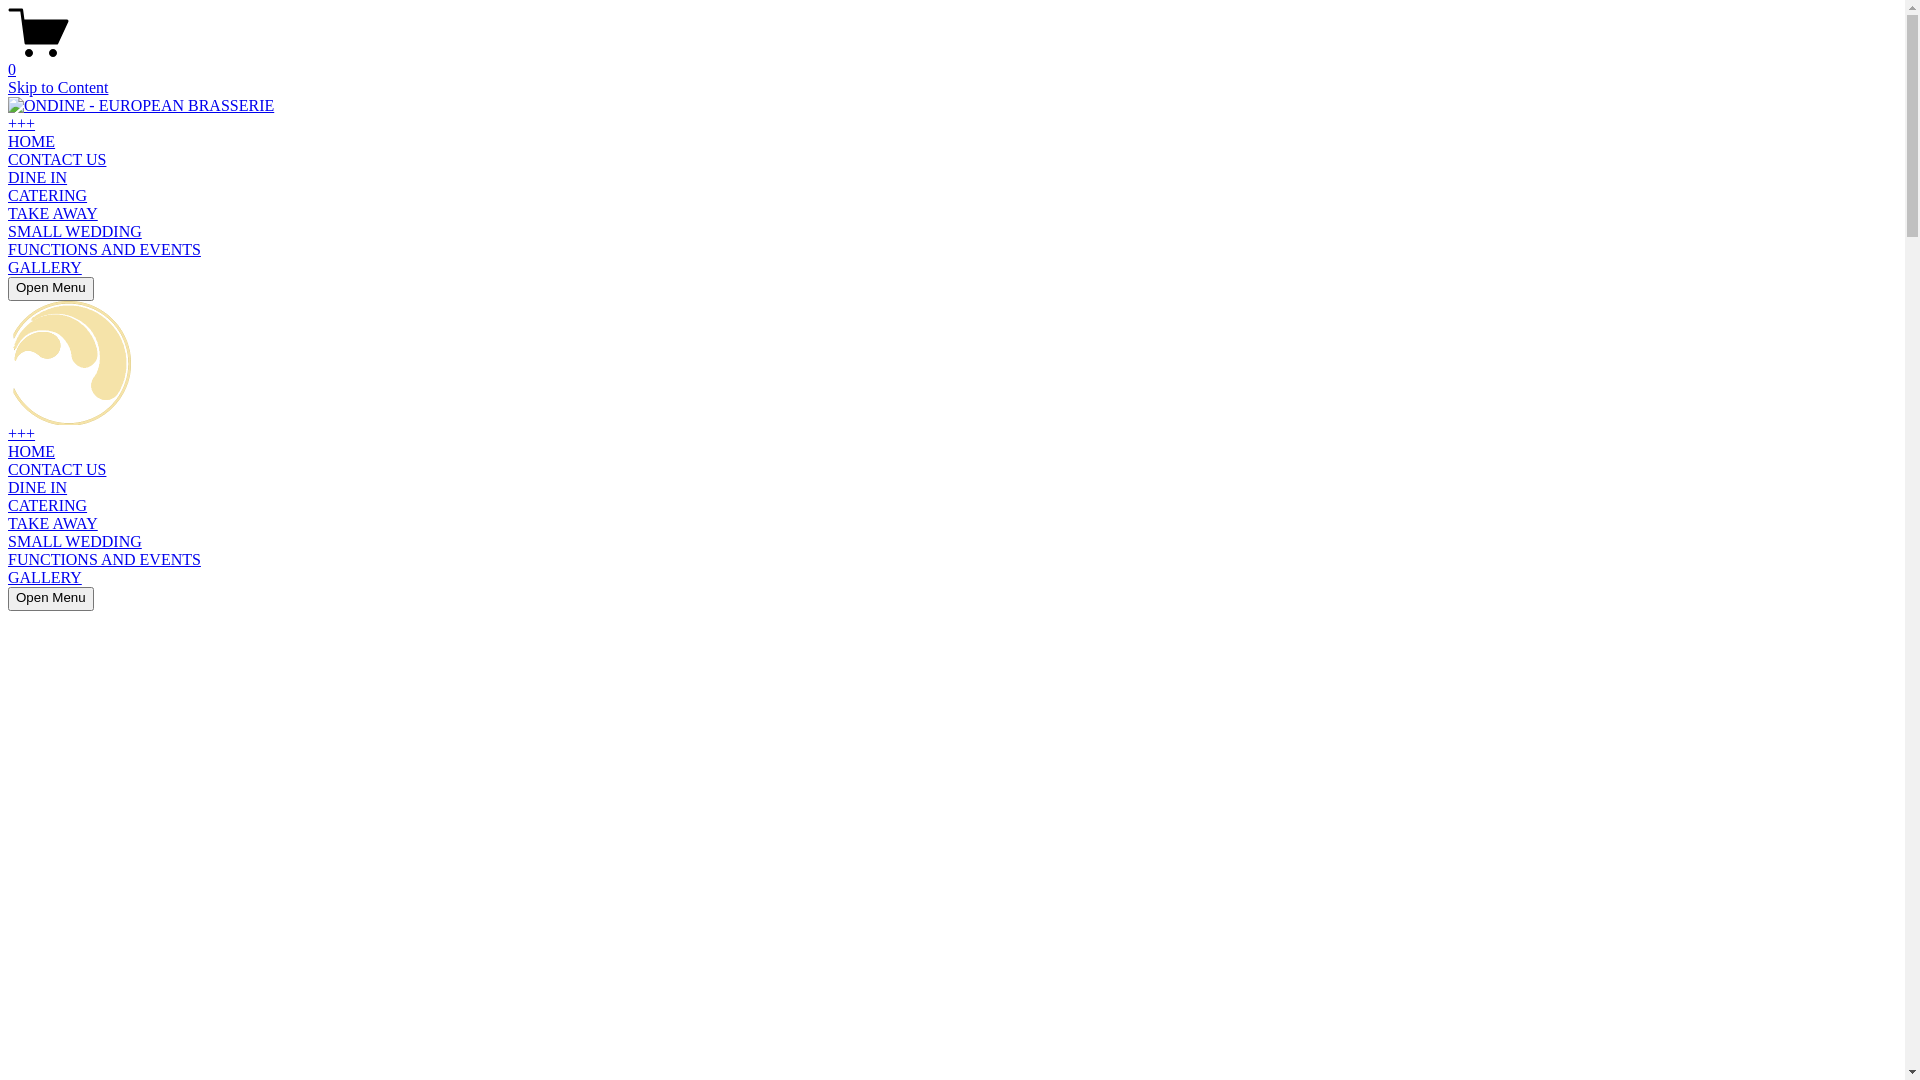  I want to click on FUNCTIONS AND EVENTS, so click(104, 250).